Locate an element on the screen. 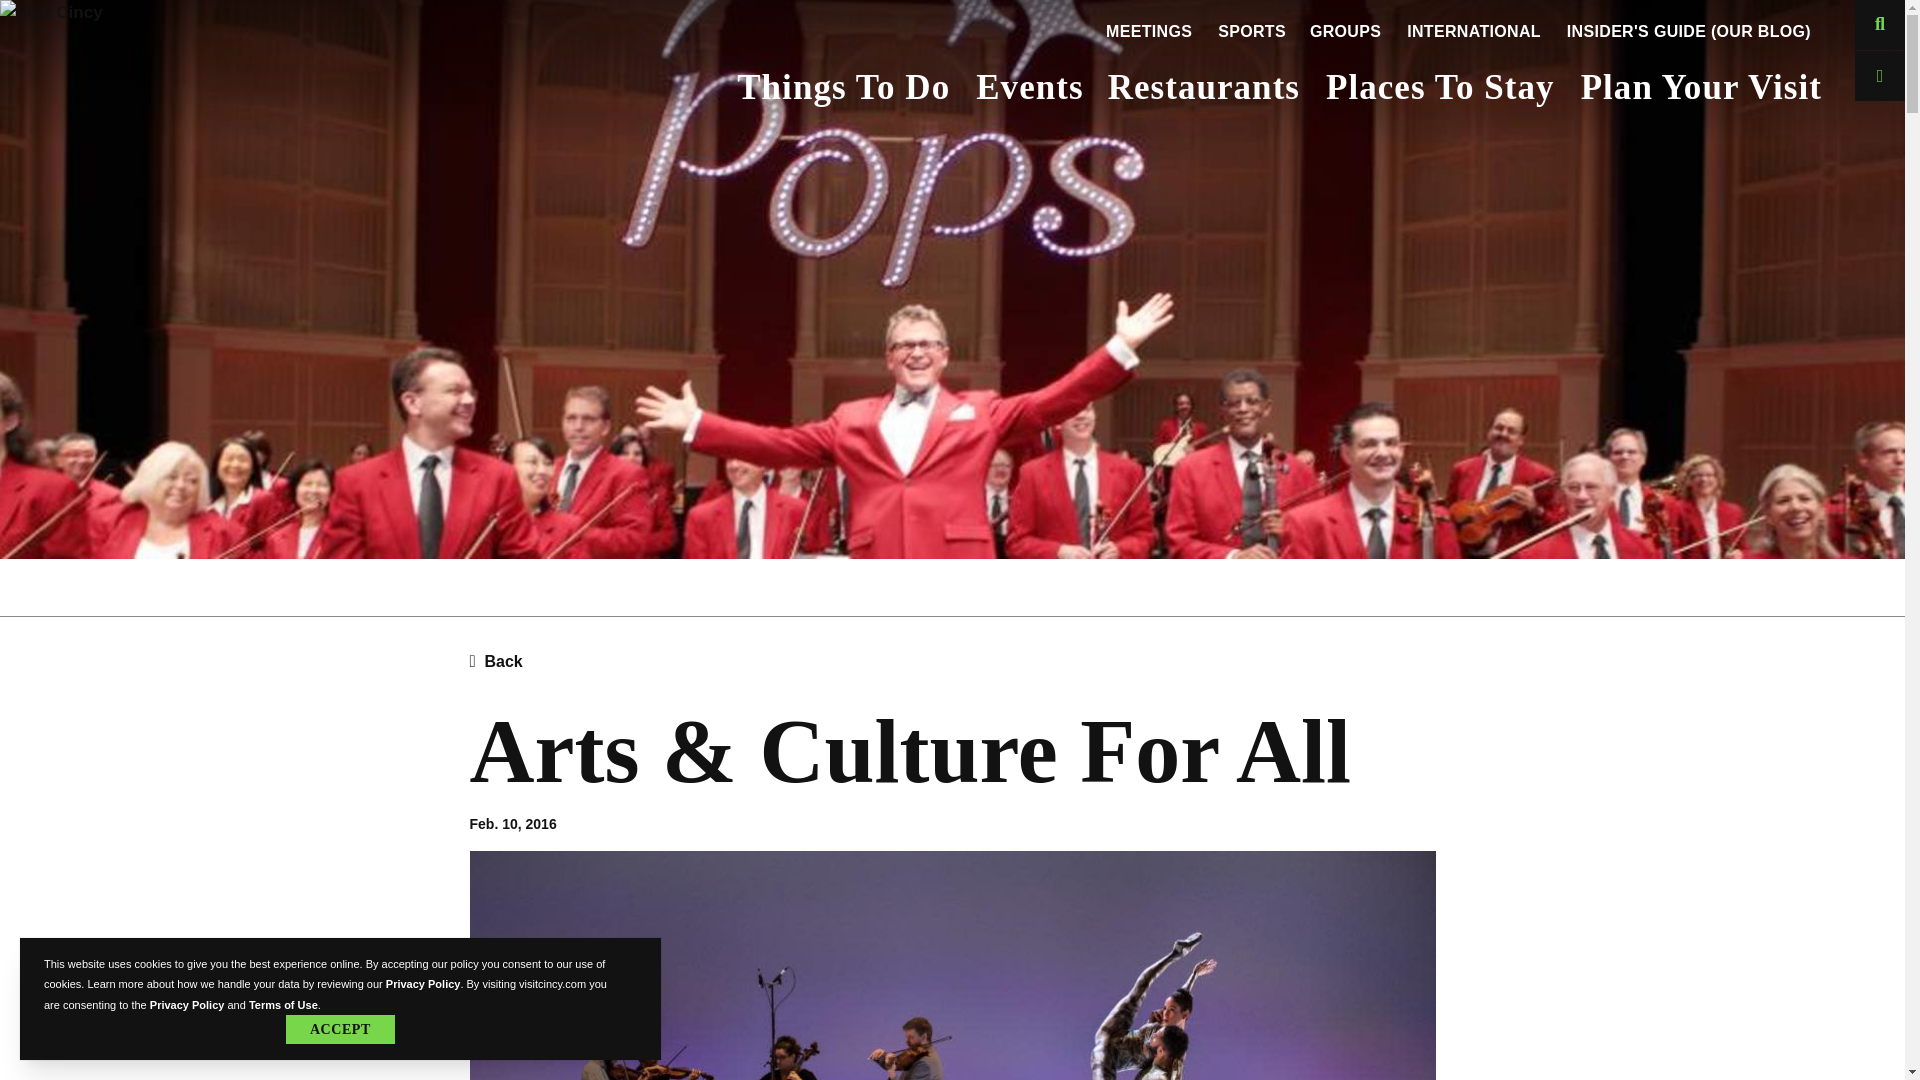 Image resolution: width=1920 pixels, height=1080 pixels. MEETINGS is located at coordinates (1148, 31).